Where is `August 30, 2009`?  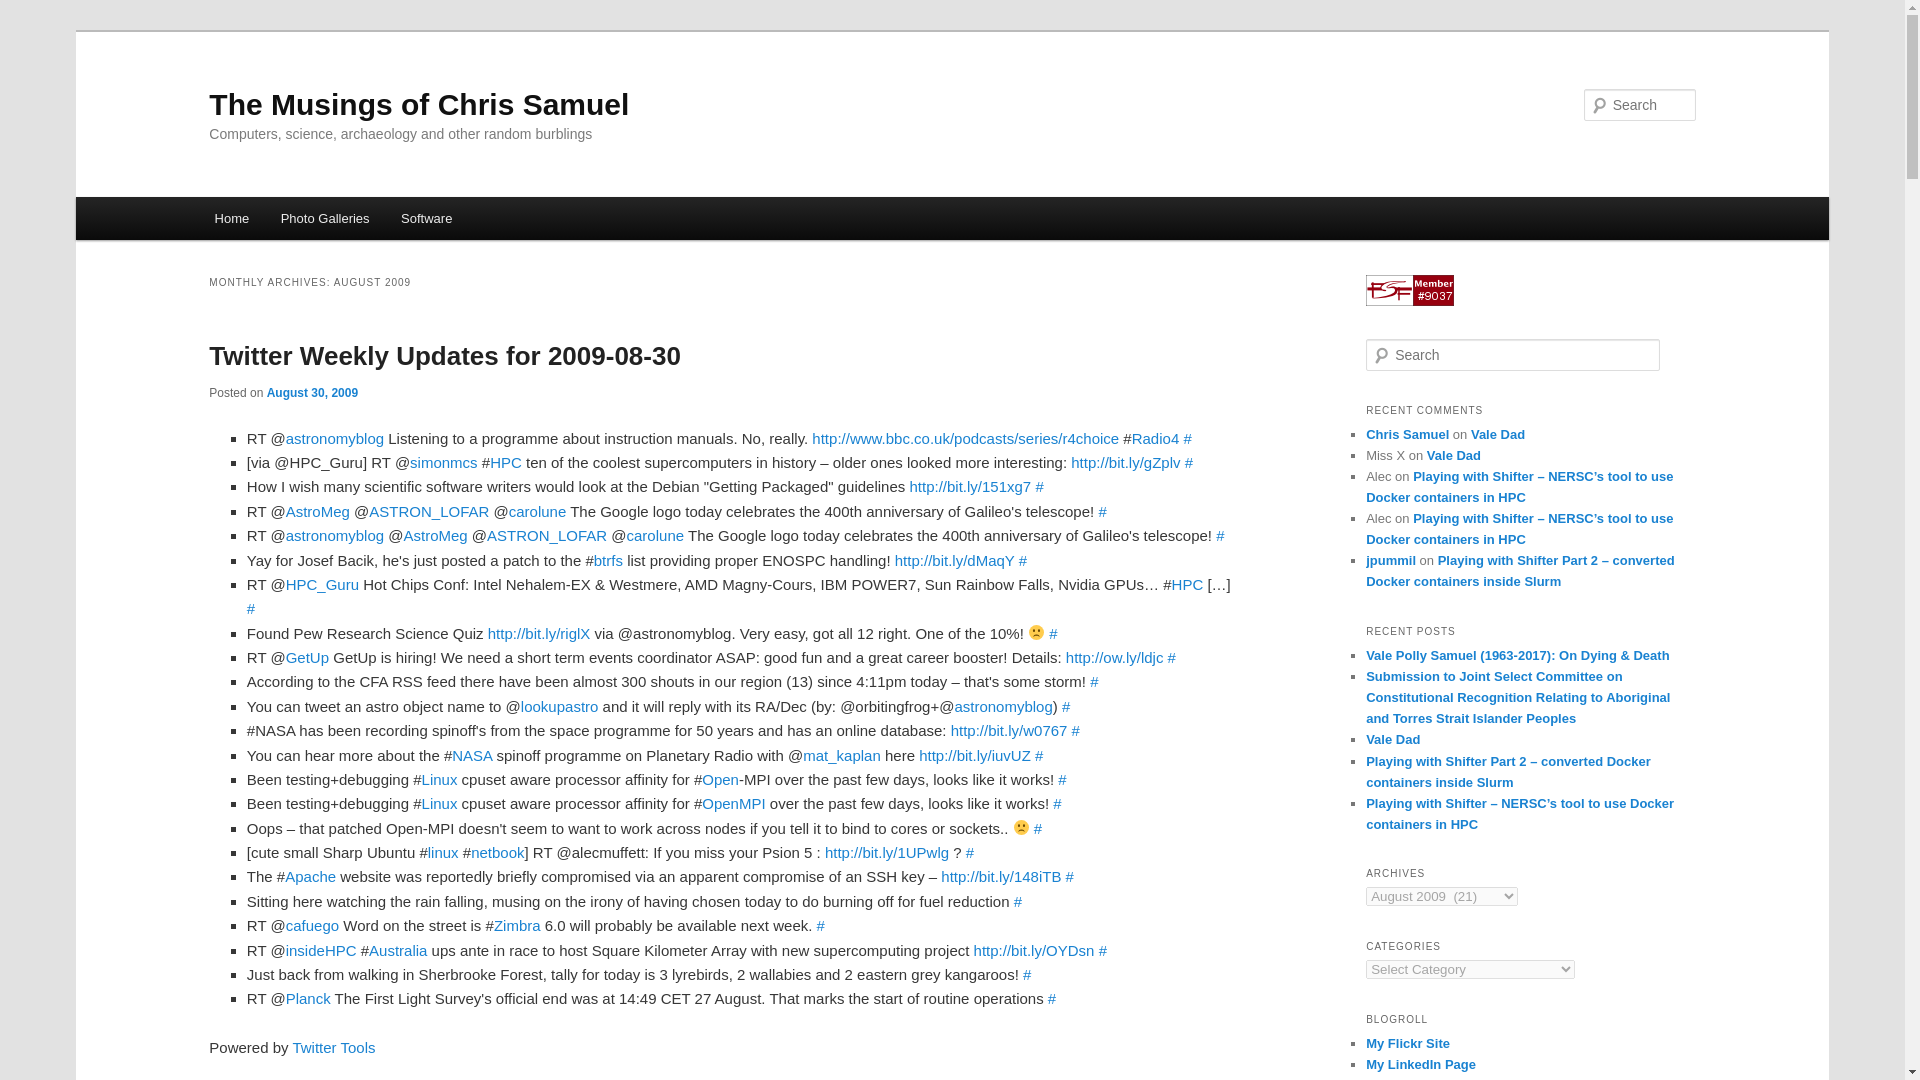
August 30, 2009 is located at coordinates (312, 392).